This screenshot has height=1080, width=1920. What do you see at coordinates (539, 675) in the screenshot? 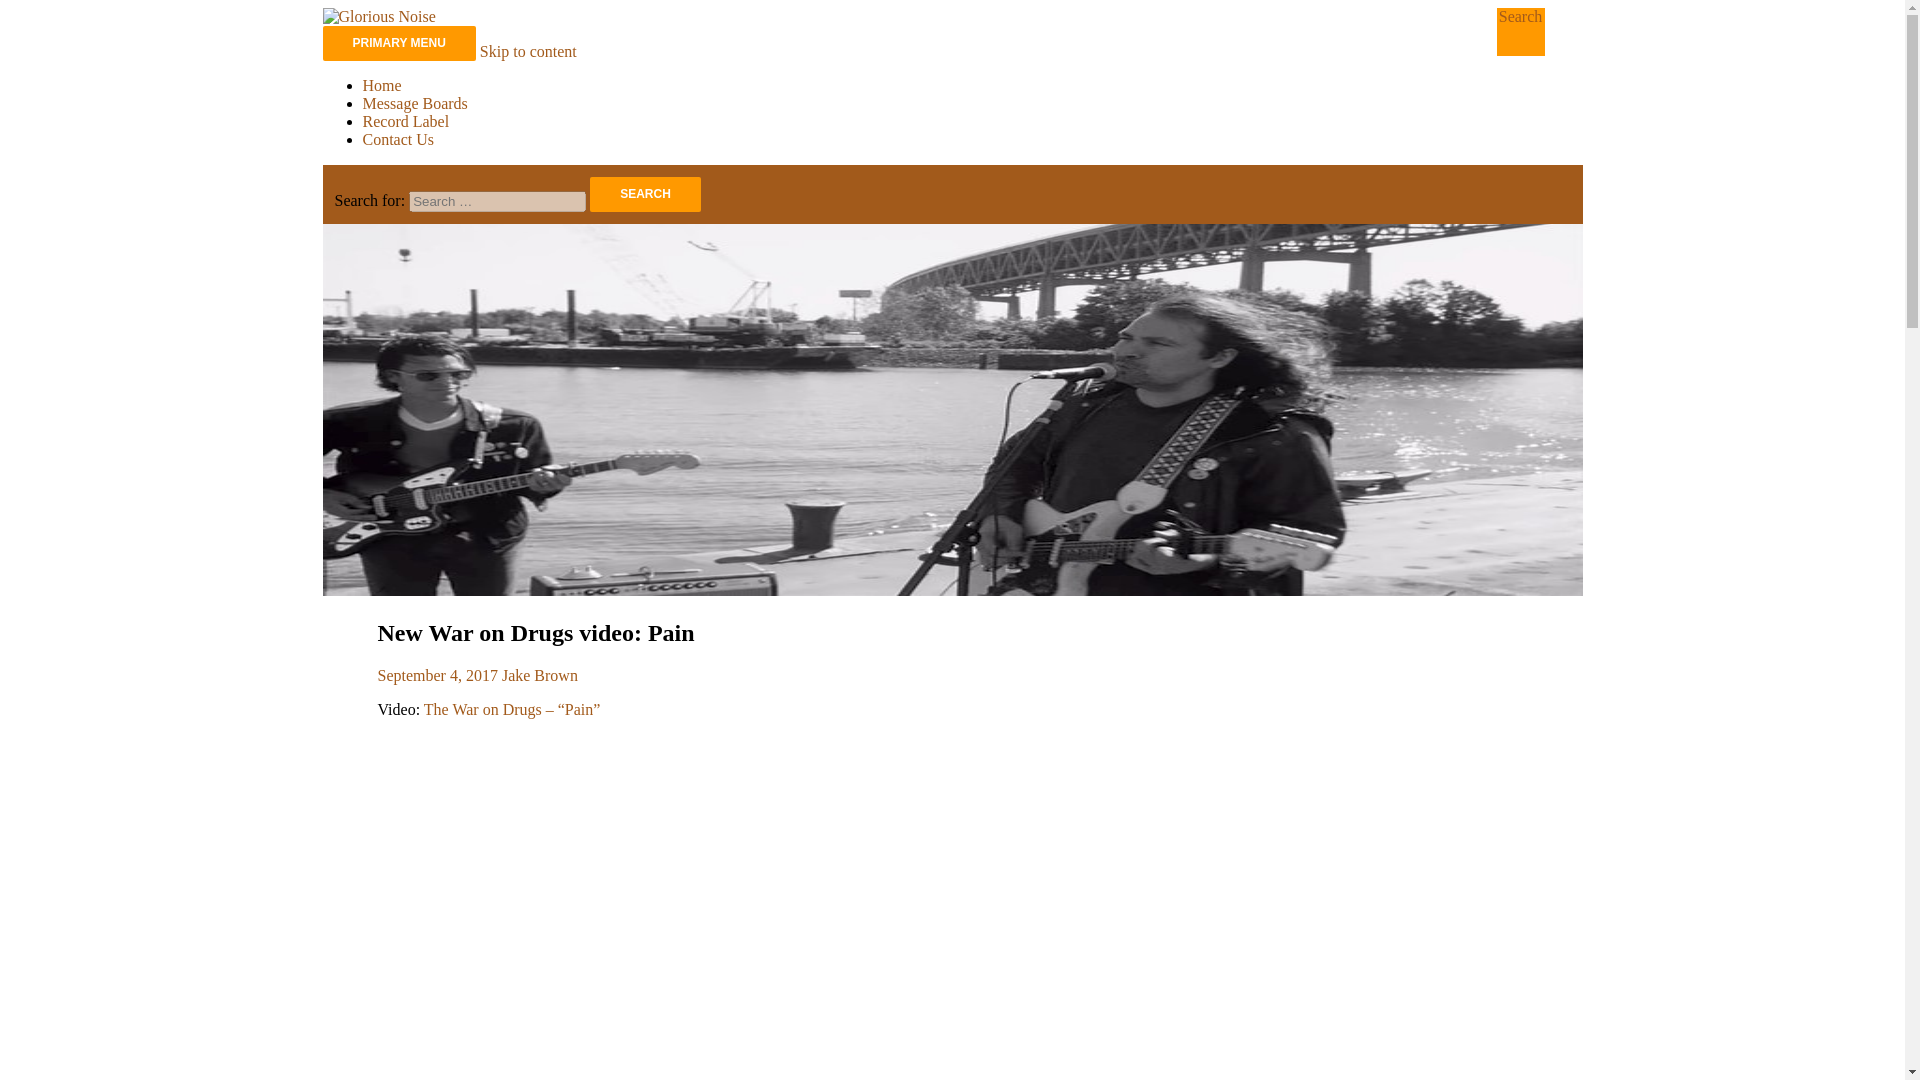
I see `Jake Brown` at bounding box center [539, 675].